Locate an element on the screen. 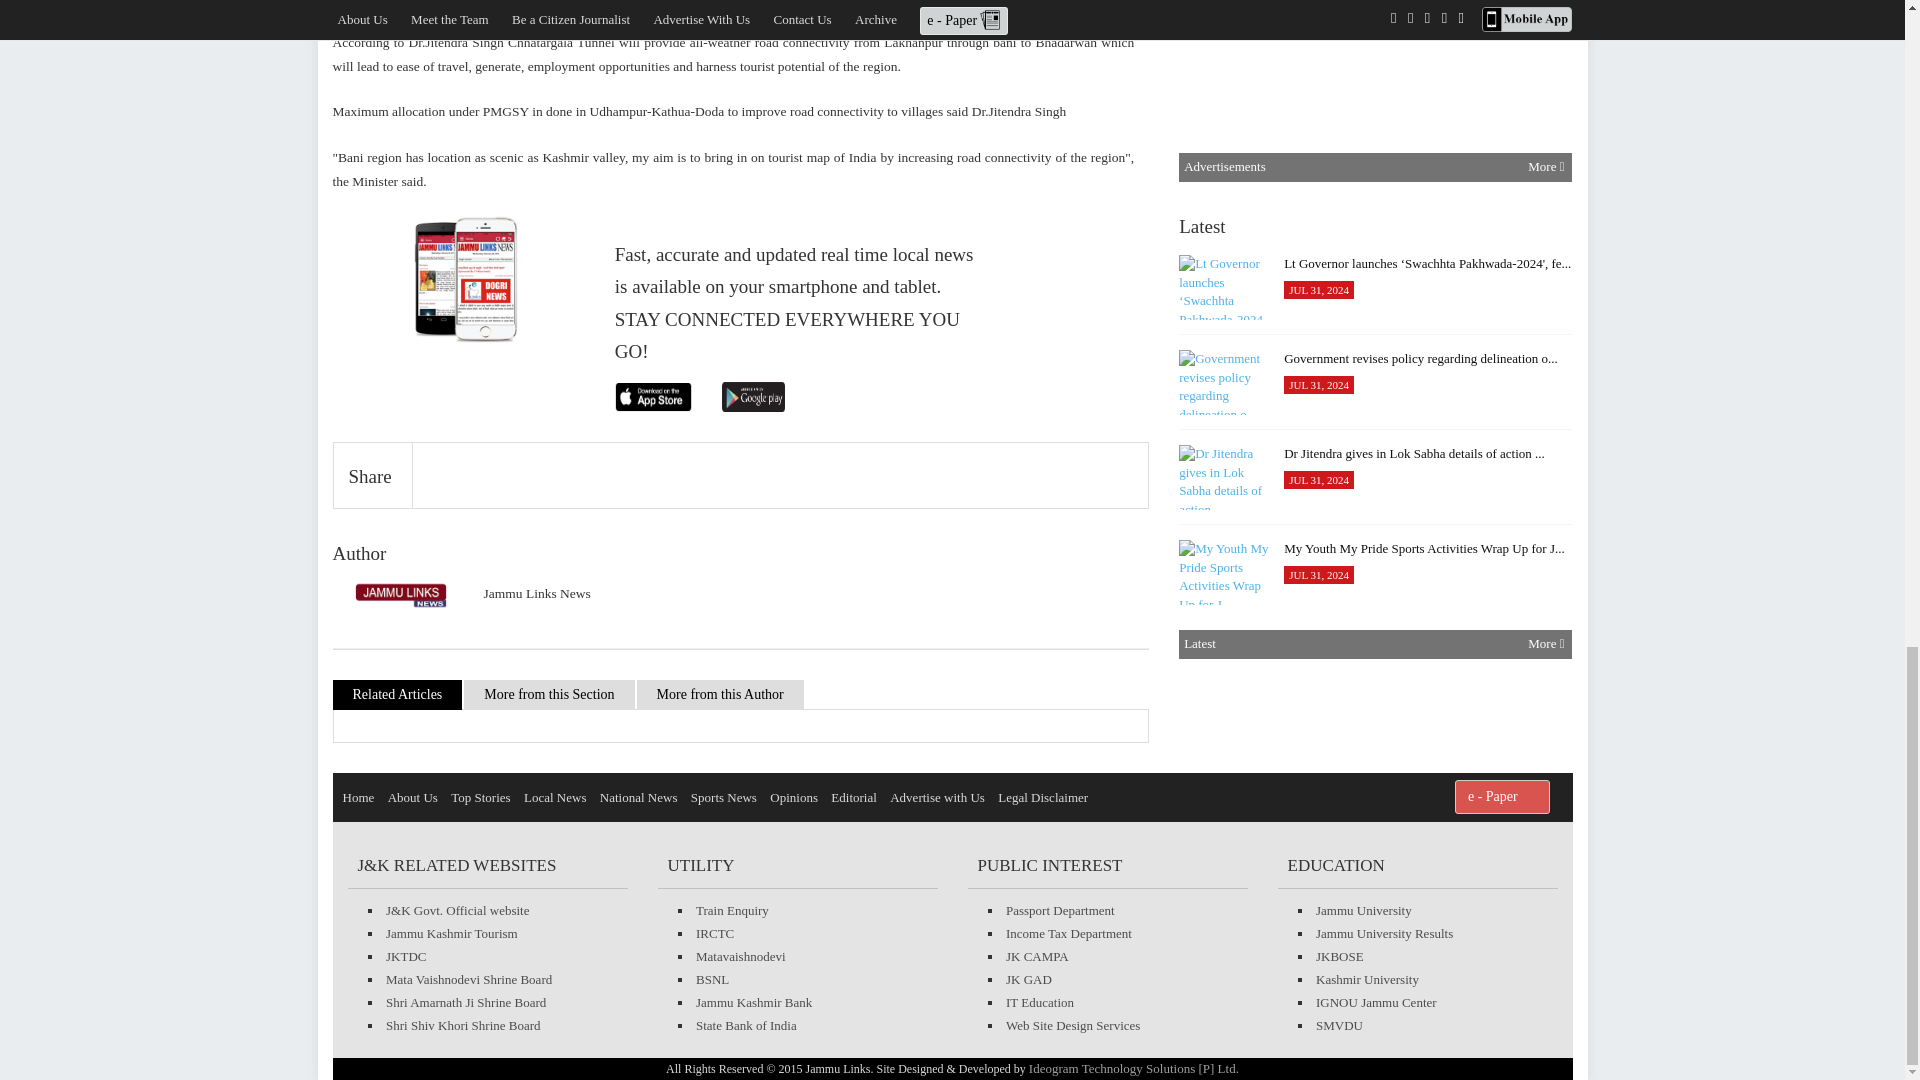  Government revises policy regarding delineation o... is located at coordinates (1224, 382).